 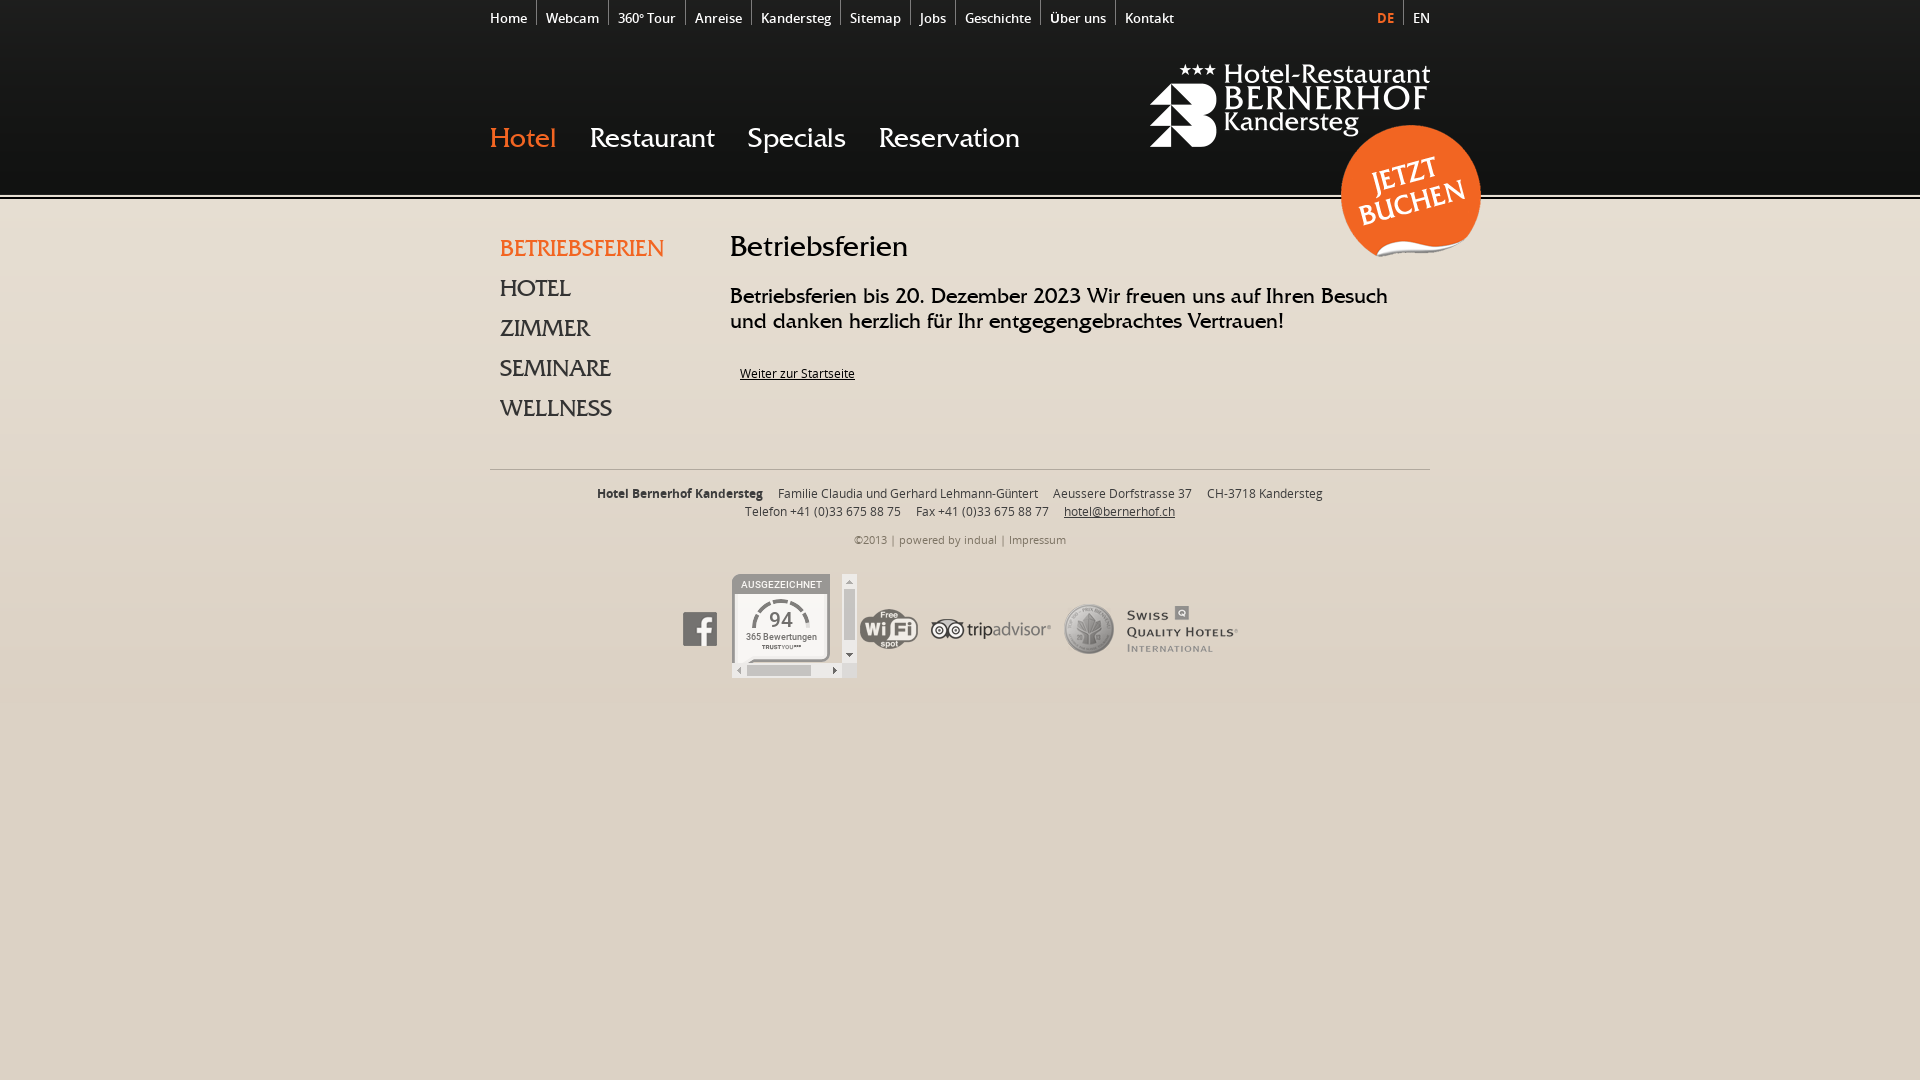 I want to click on DE, so click(x=1384, y=18).